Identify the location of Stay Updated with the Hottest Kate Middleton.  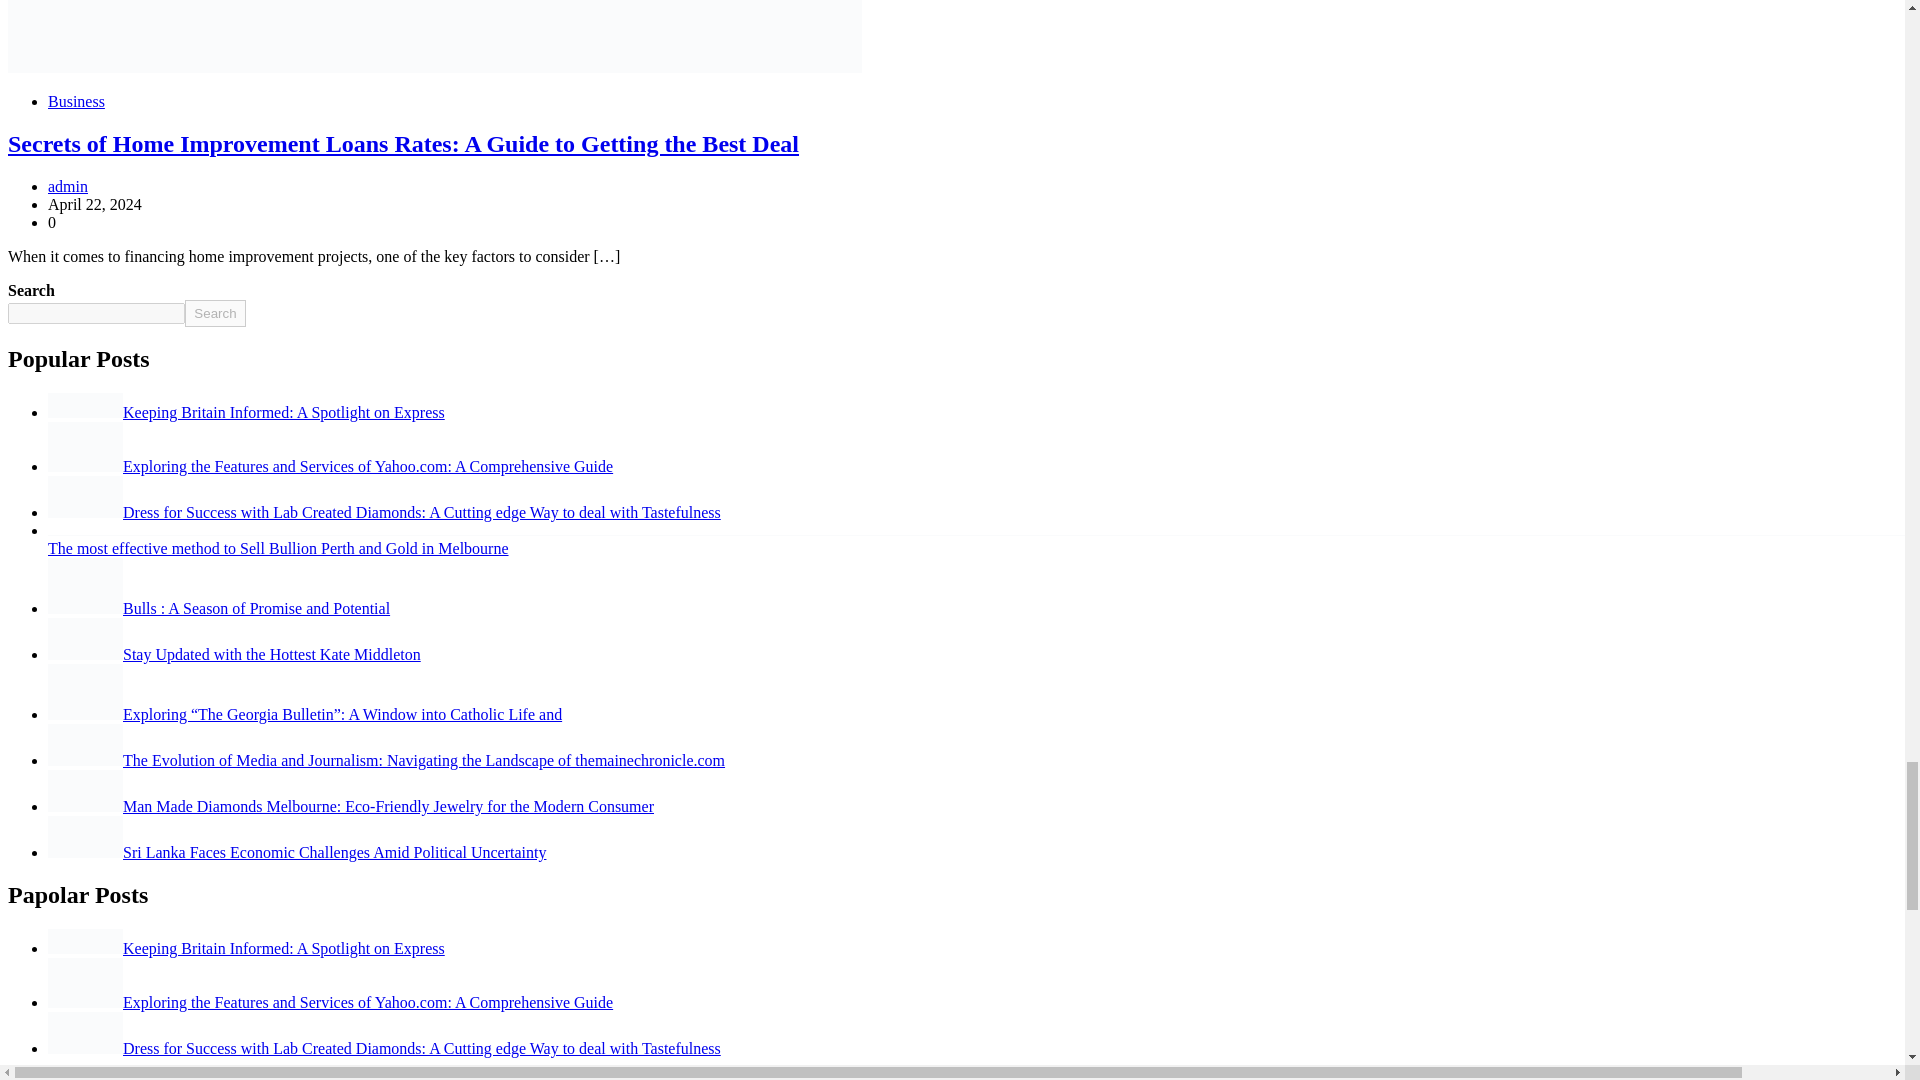
(234, 654).